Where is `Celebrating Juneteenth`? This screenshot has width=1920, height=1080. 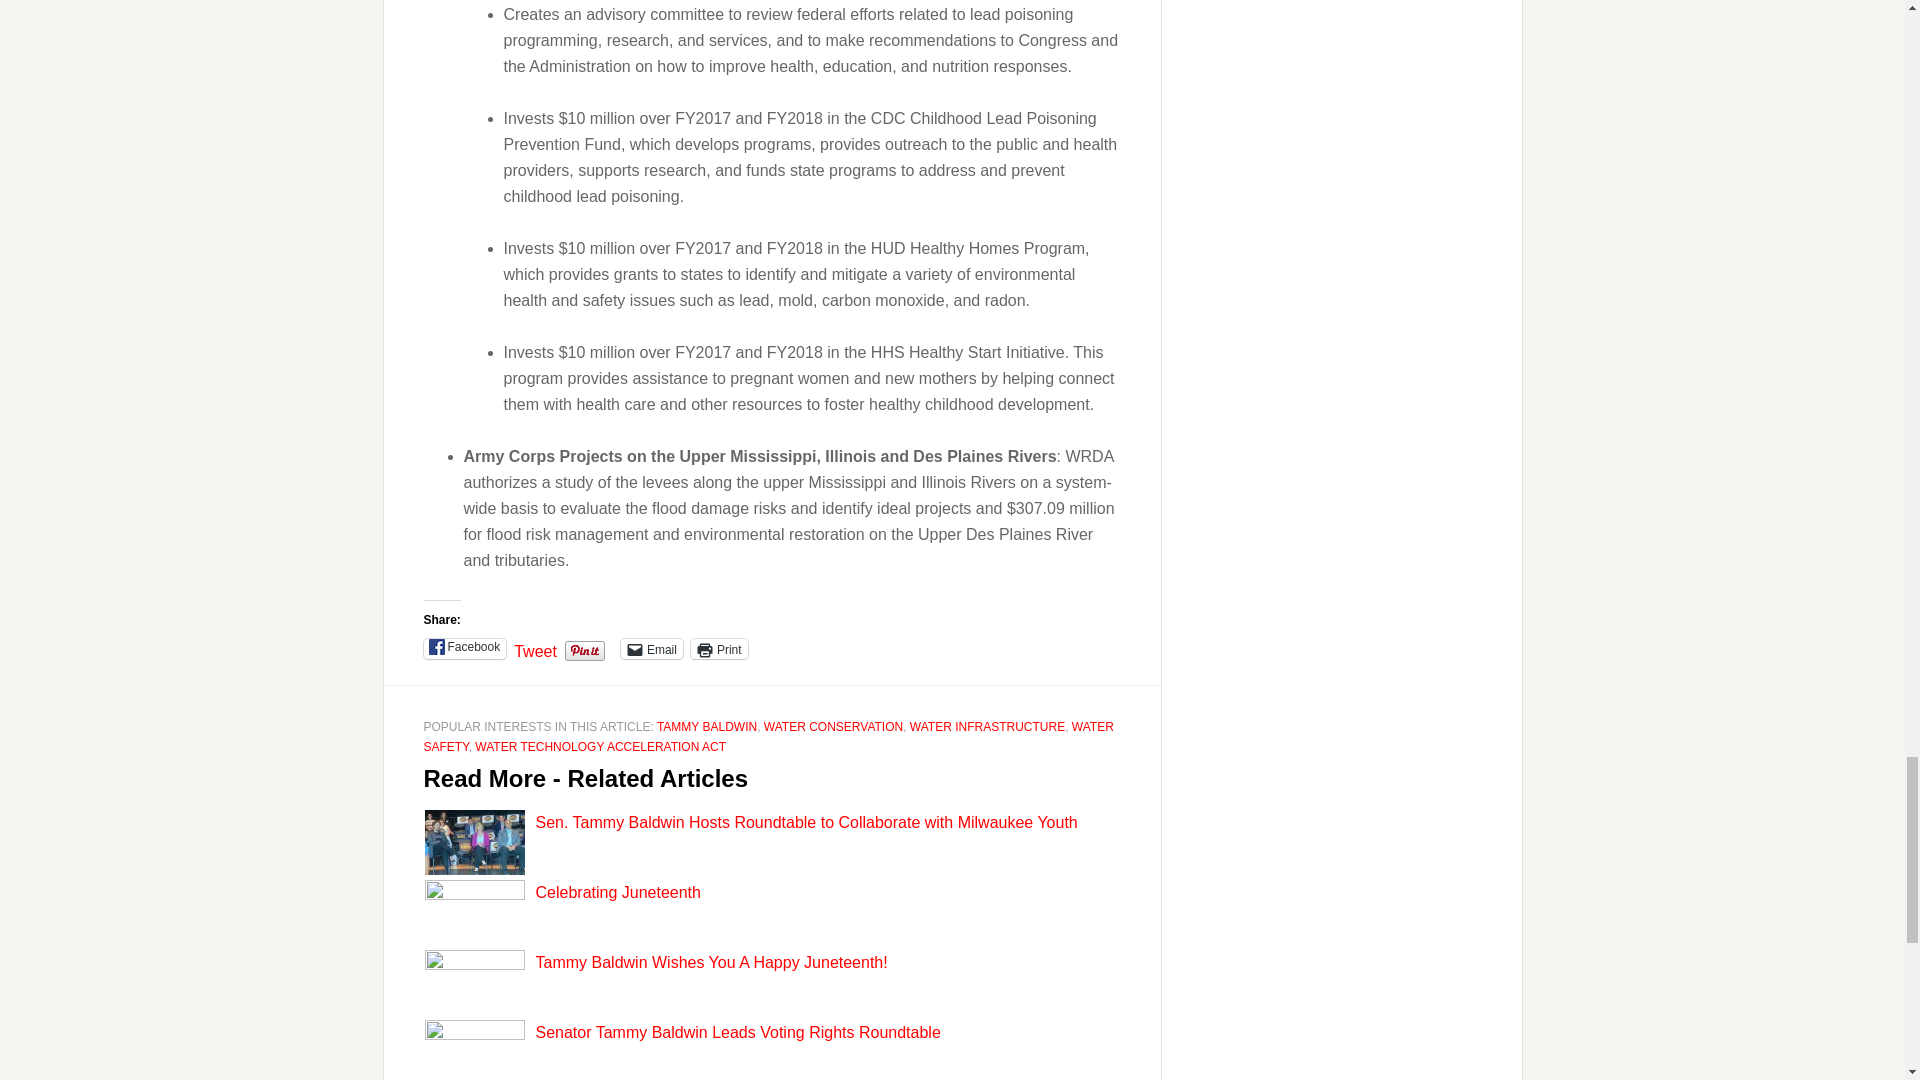
Celebrating Juneteenth is located at coordinates (618, 892).